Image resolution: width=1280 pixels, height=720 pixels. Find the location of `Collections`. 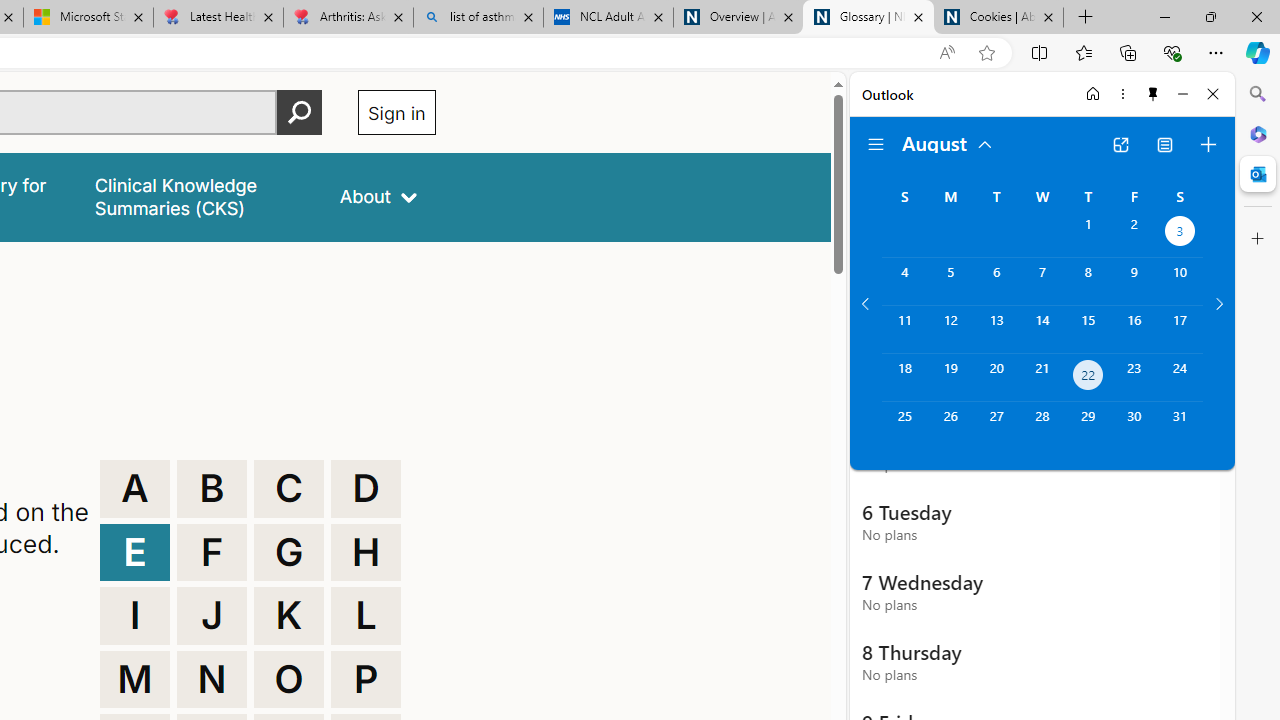

Collections is located at coordinates (1128, 52).